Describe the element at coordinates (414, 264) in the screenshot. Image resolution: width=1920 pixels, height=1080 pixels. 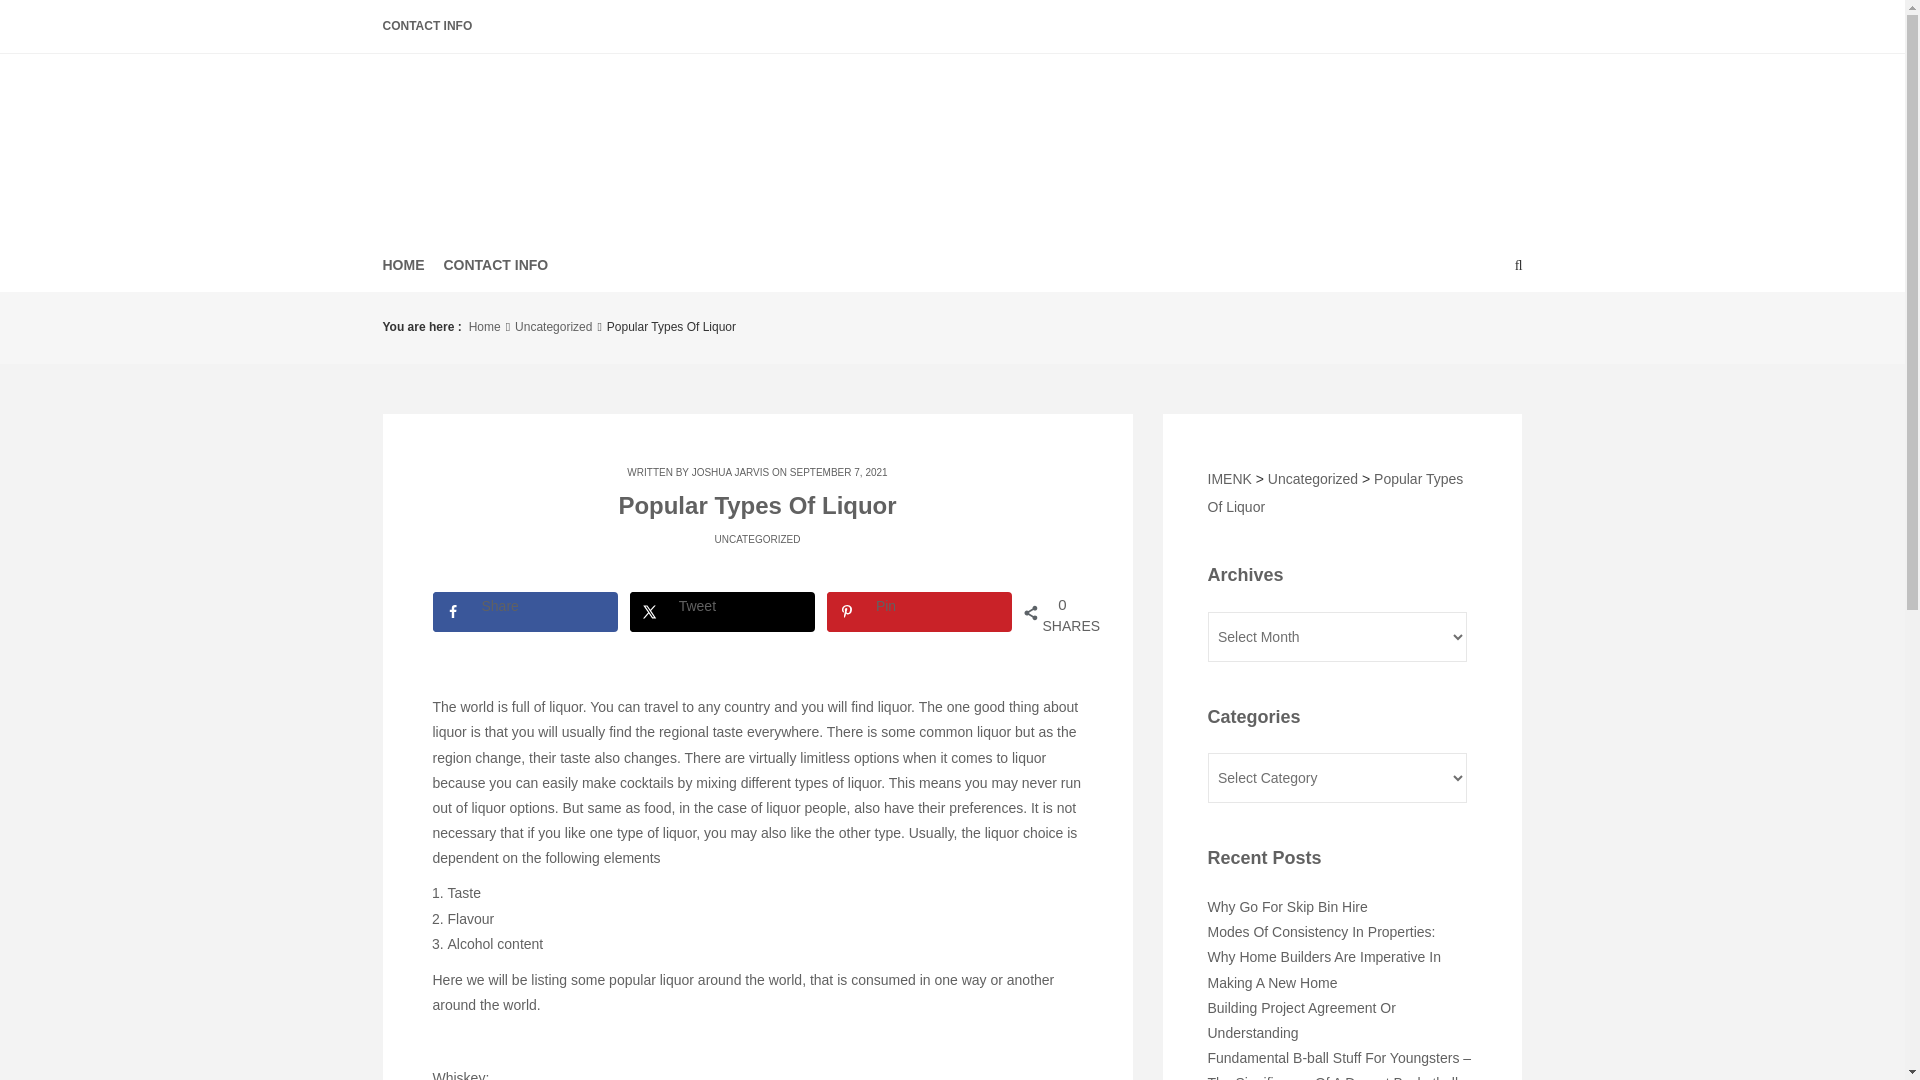
I see `Why Home Builders Are Imperative In Making A New Home` at that location.